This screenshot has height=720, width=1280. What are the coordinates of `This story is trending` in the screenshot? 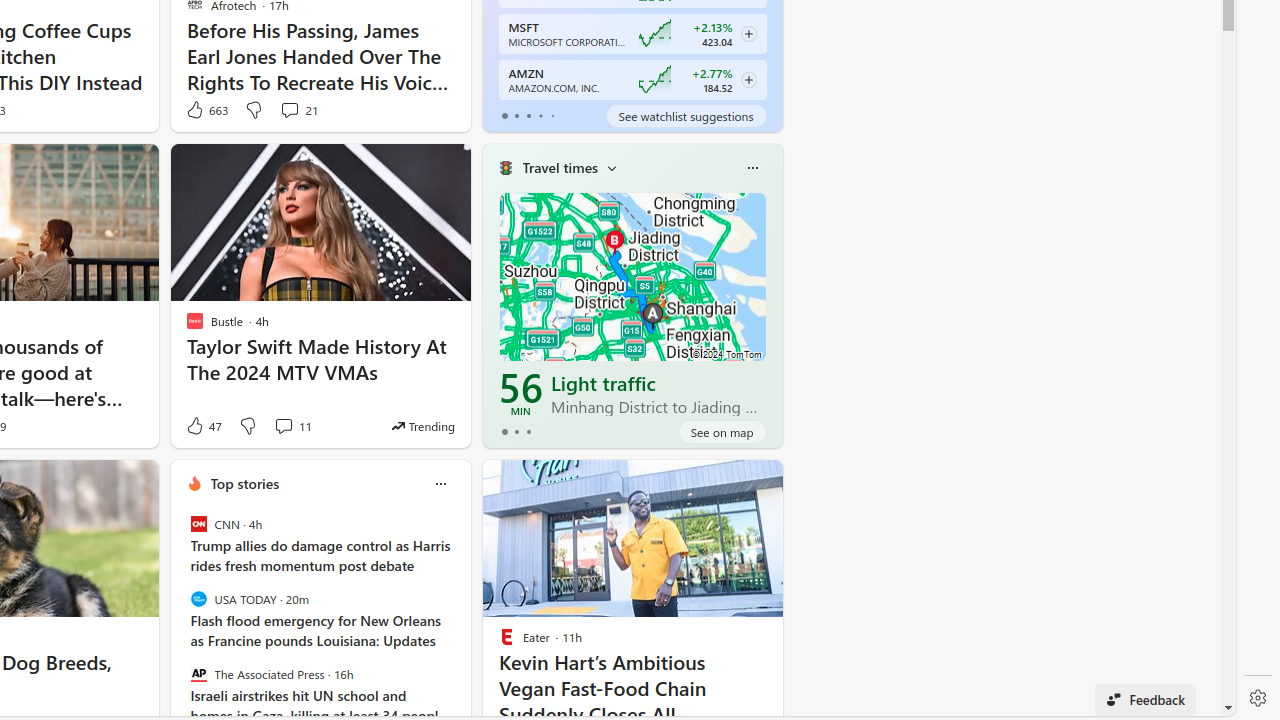 It's located at (423, 425).